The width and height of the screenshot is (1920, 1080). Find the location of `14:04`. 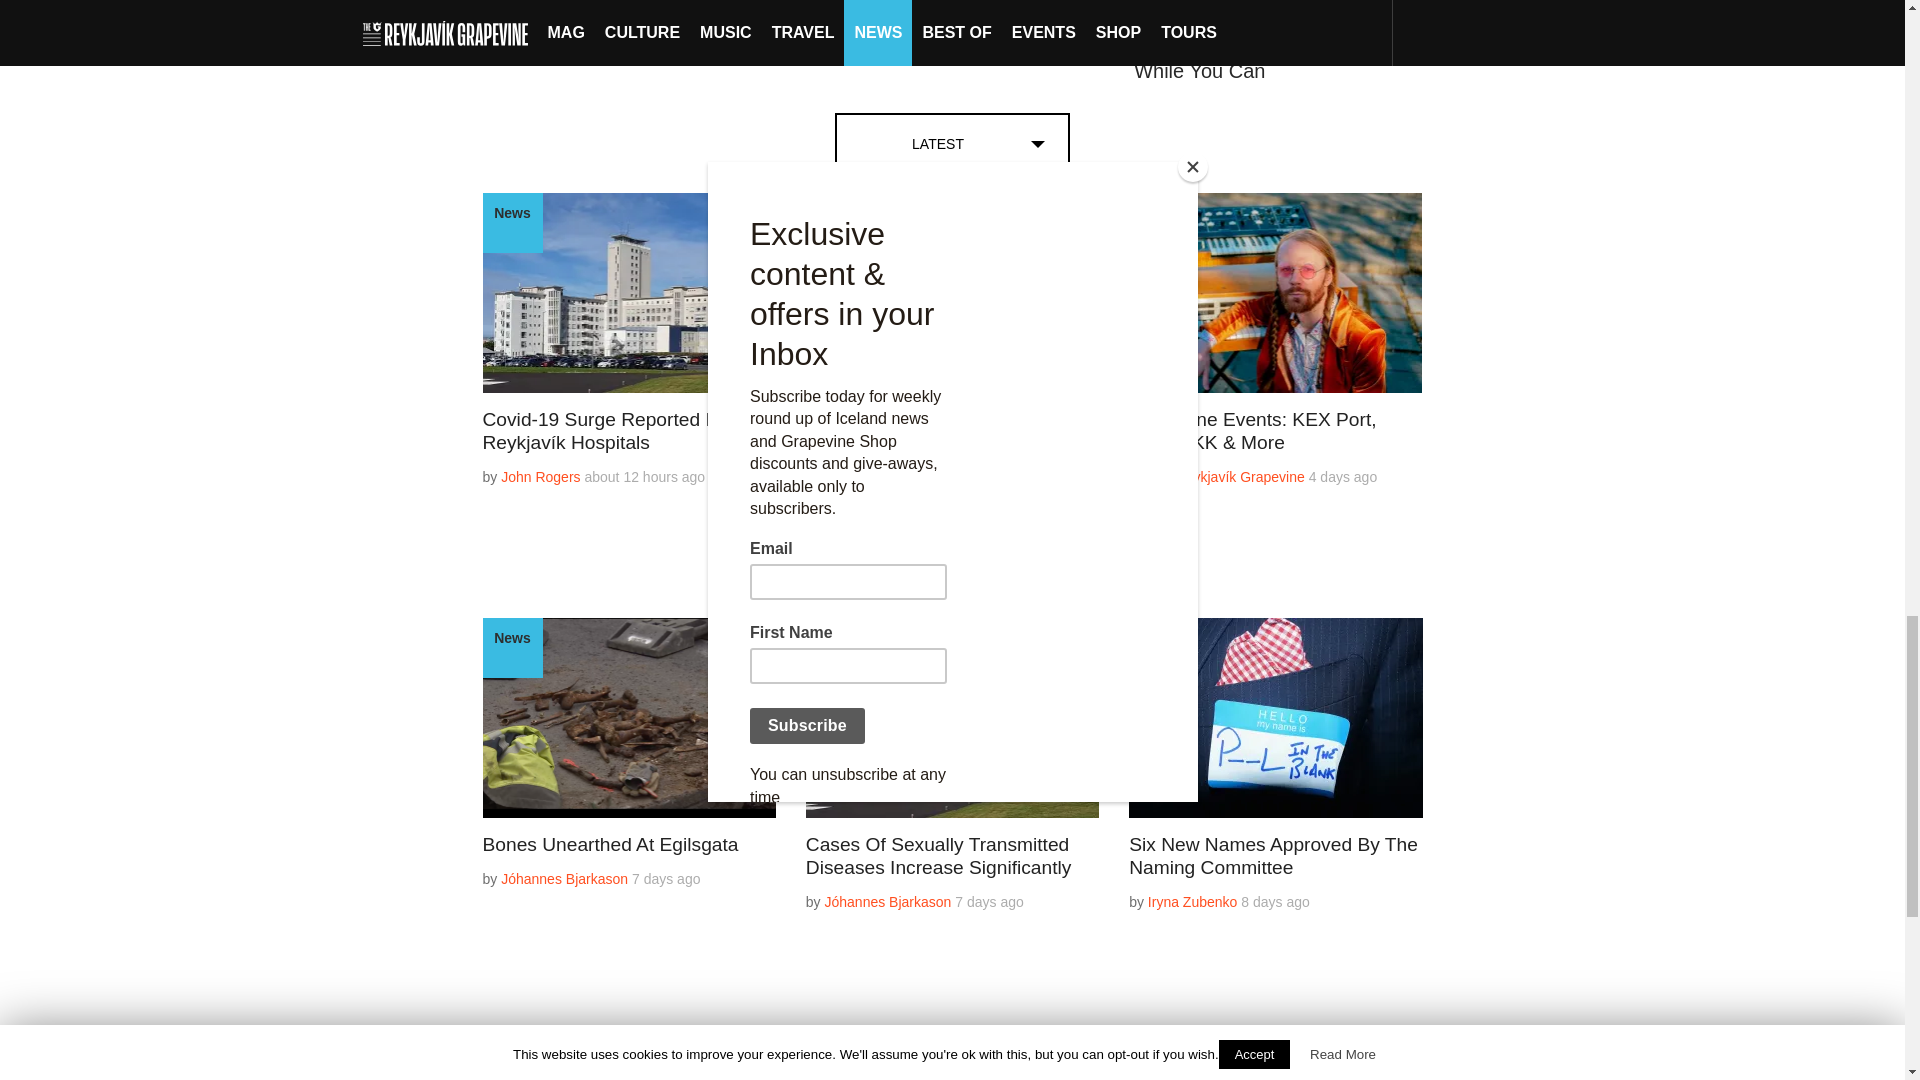

14:04 is located at coordinates (644, 476).